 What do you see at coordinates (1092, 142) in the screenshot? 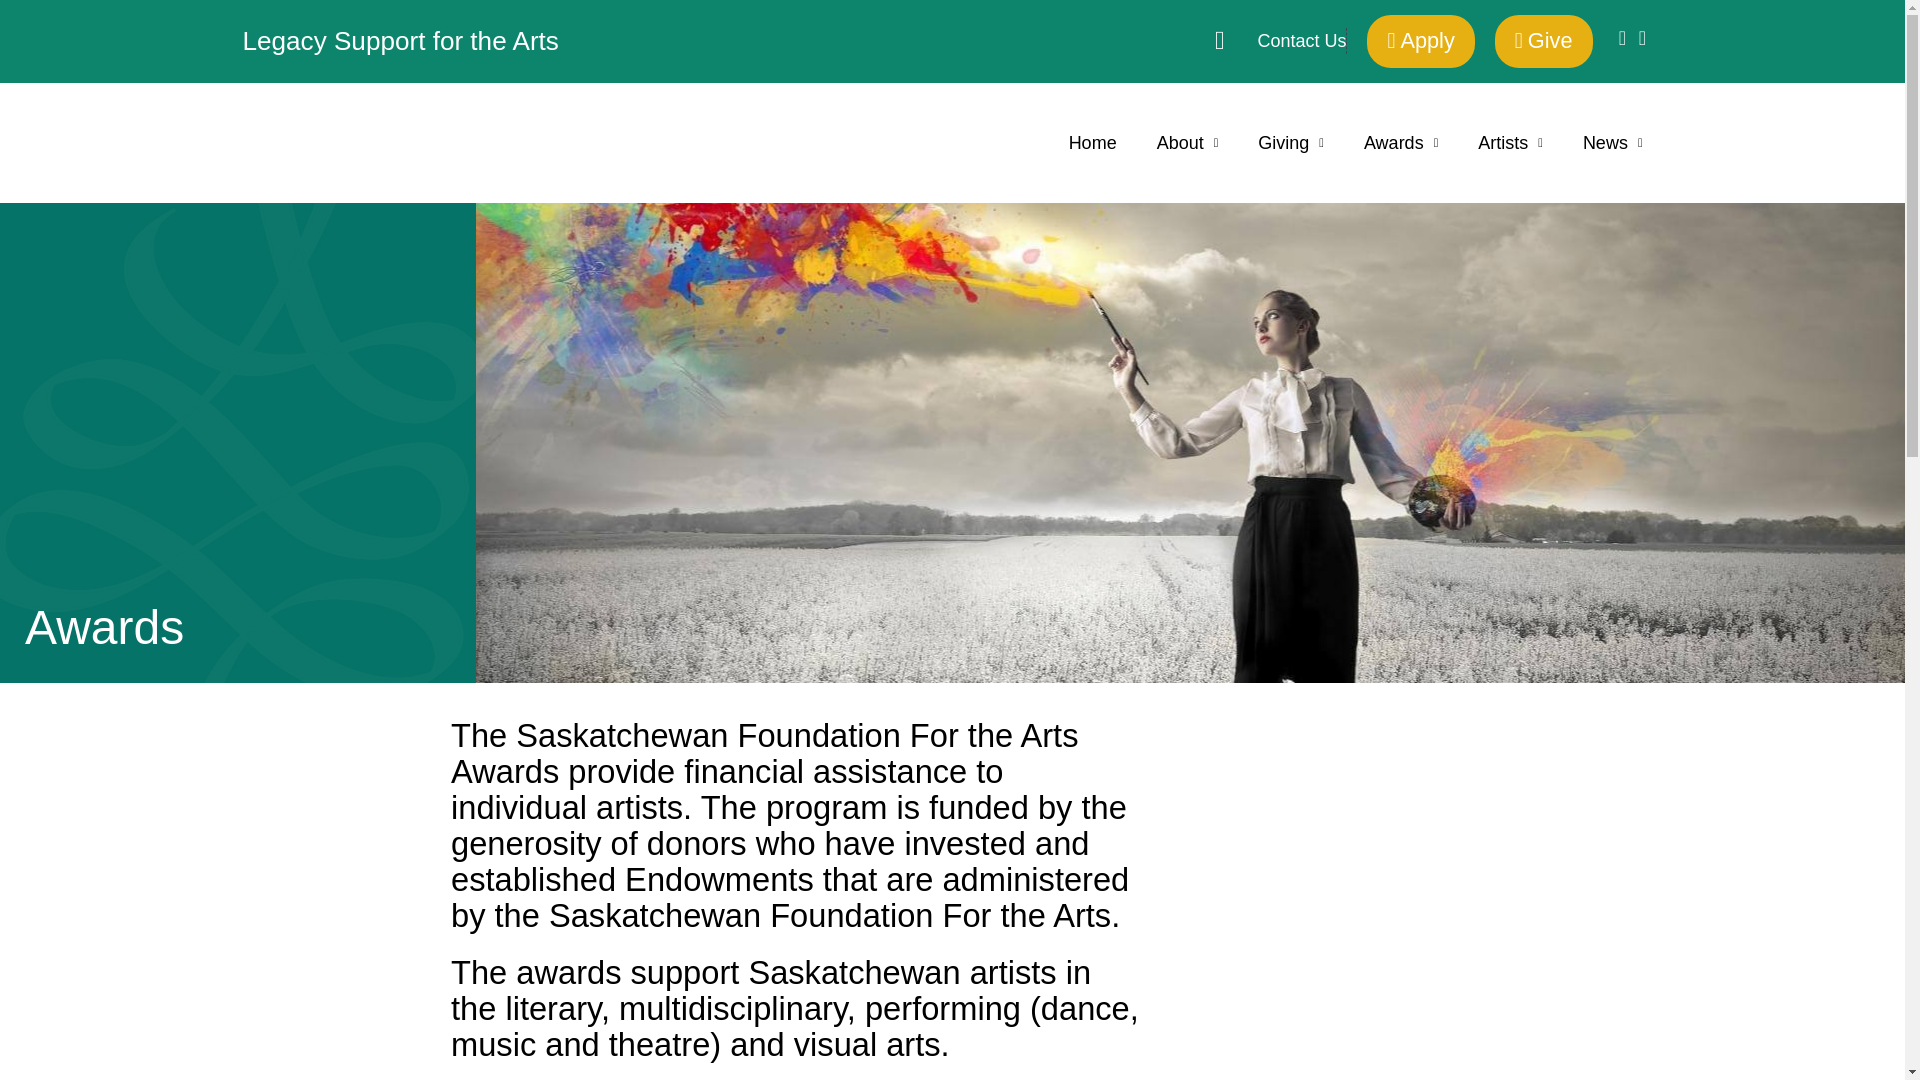
I see `Home` at bounding box center [1092, 142].